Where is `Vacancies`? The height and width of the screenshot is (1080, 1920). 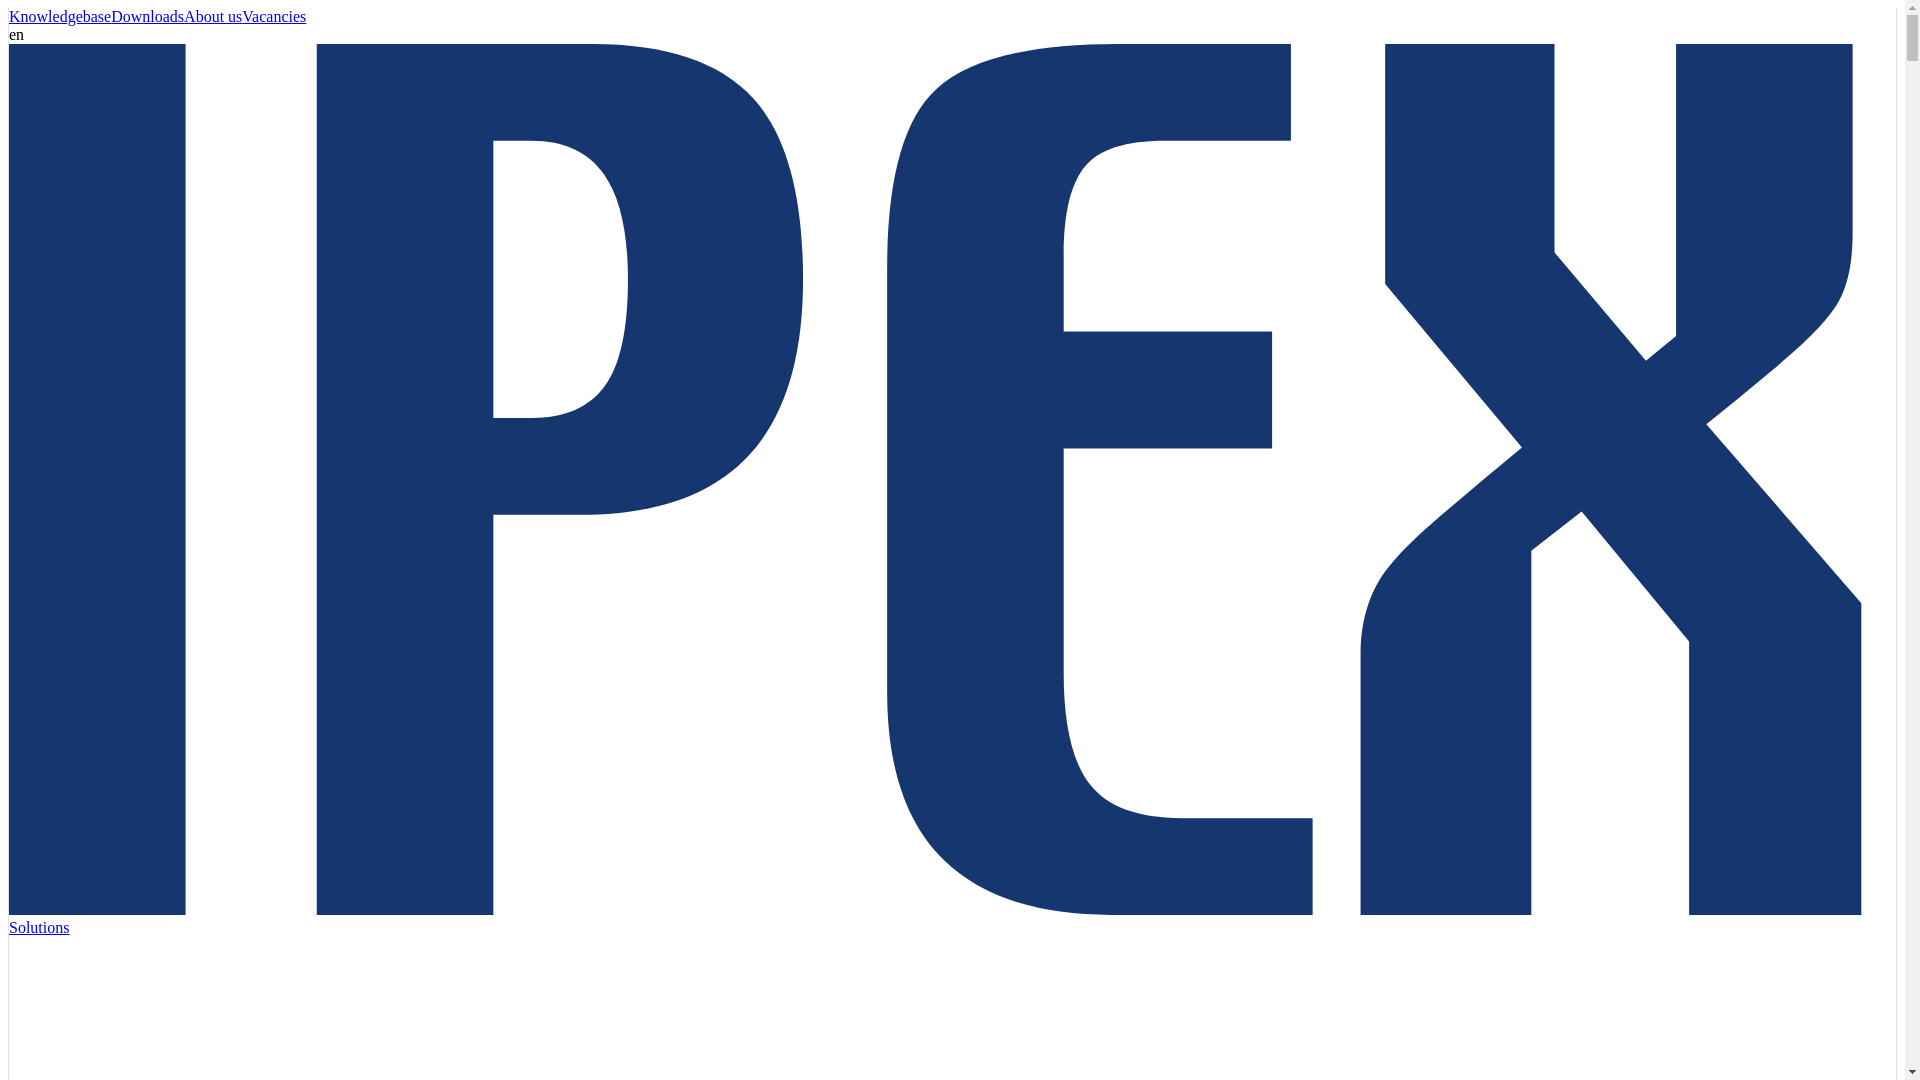
Vacancies is located at coordinates (273, 16).